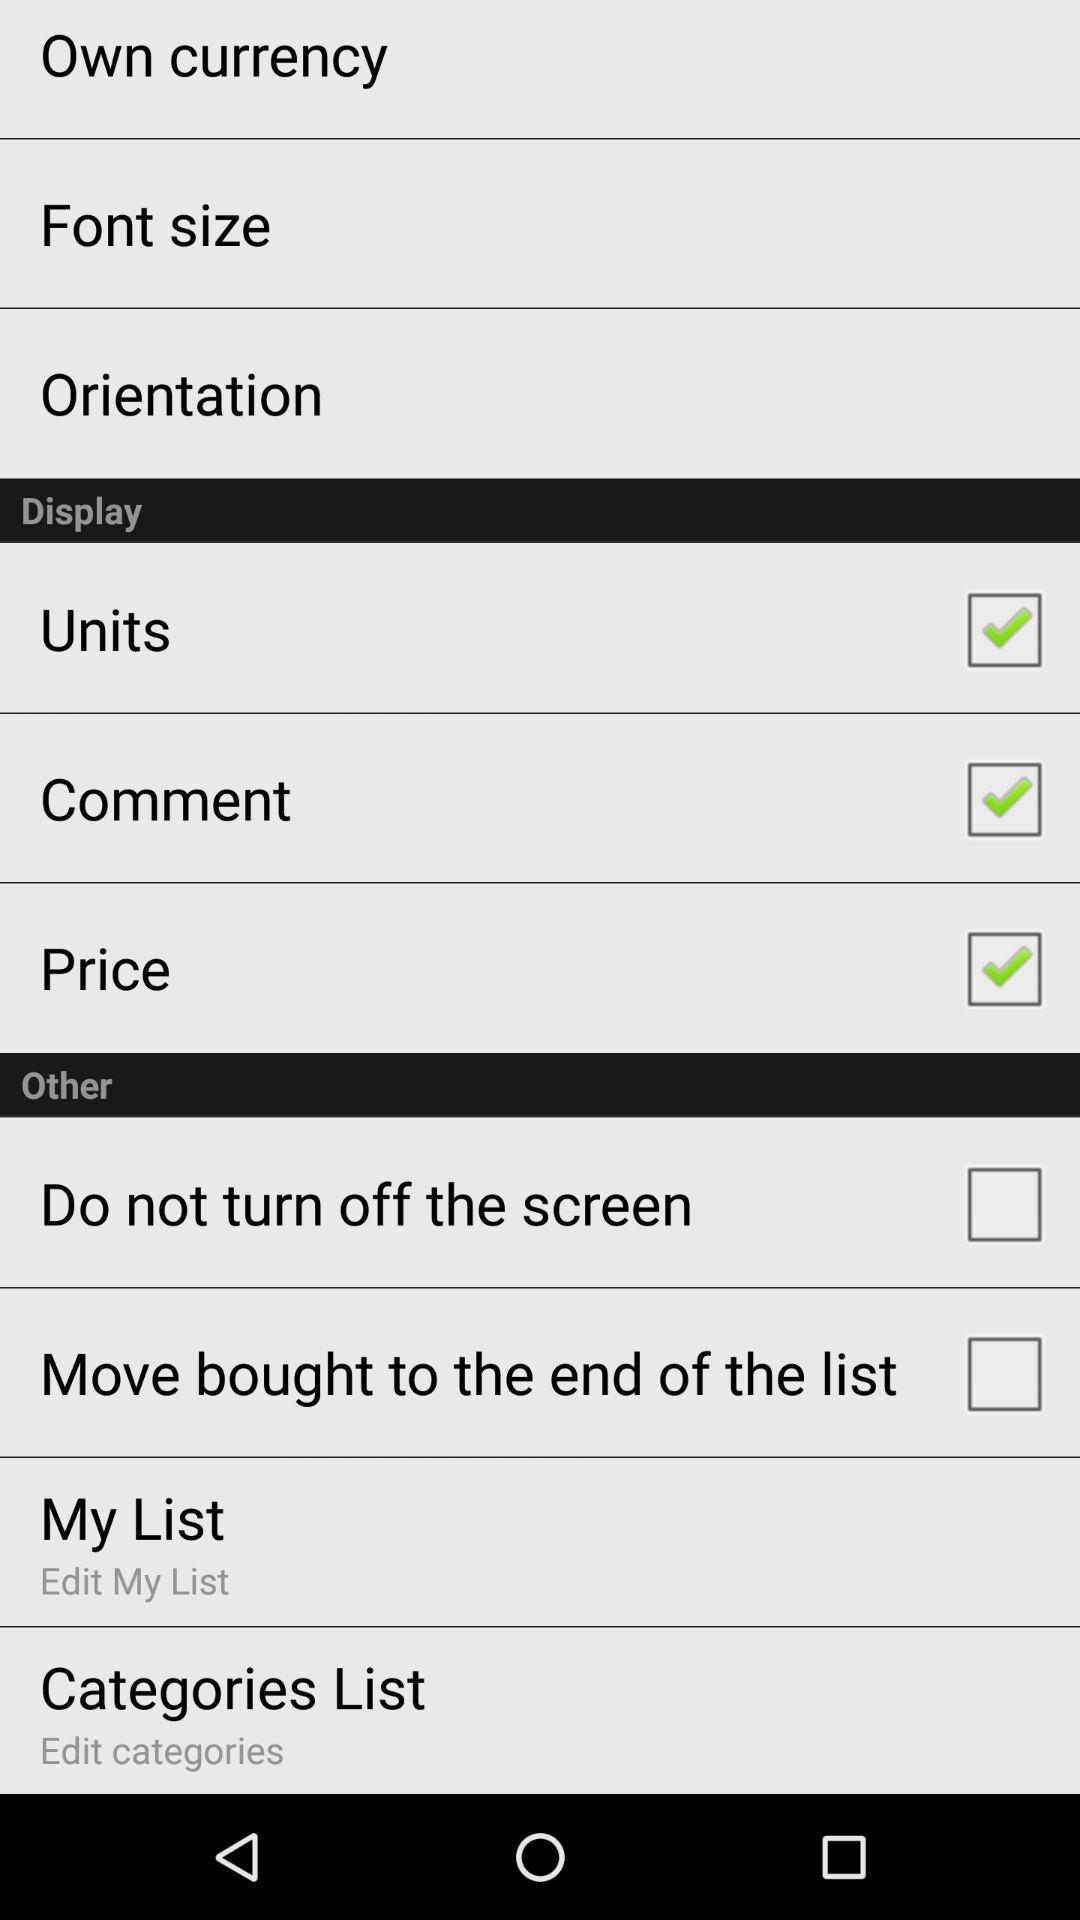 The height and width of the screenshot is (1920, 1080). I want to click on swipe until the do not turn icon, so click(366, 1202).